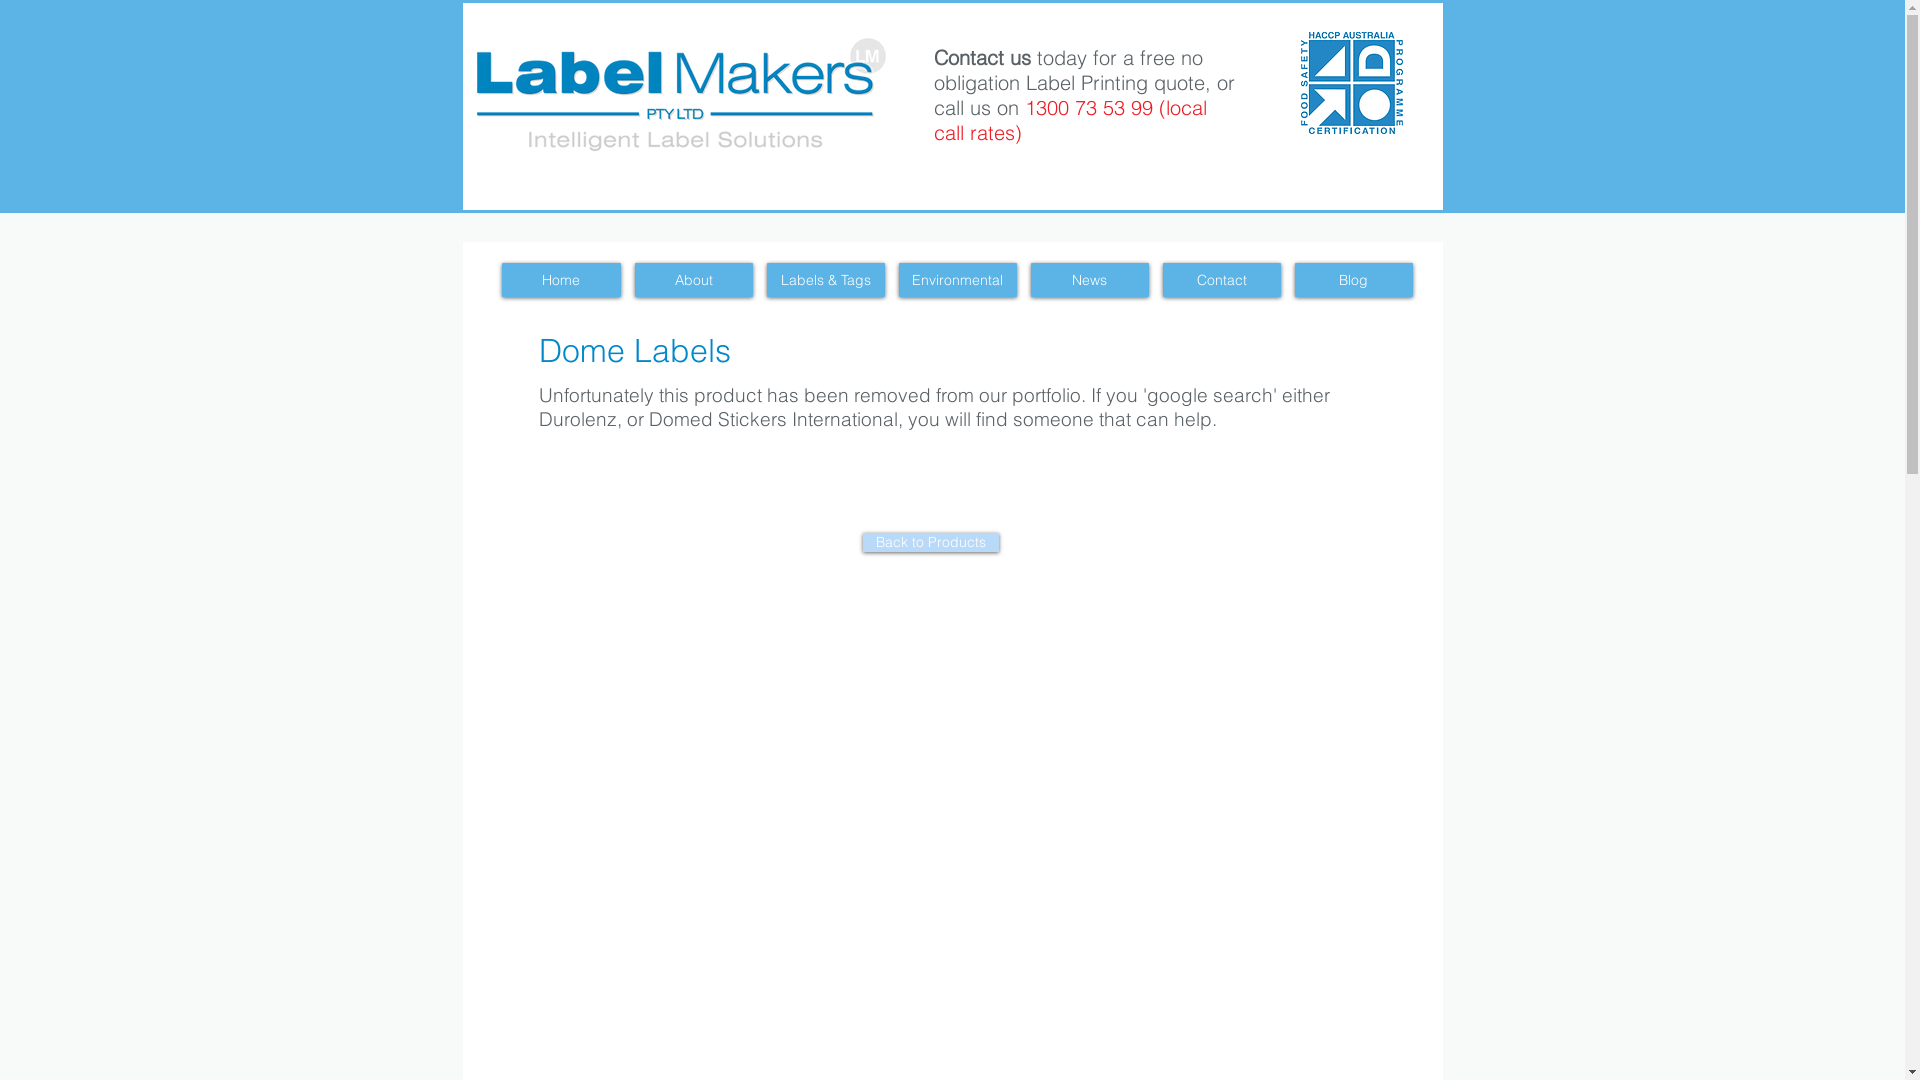 The width and height of the screenshot is (1920, 1080). I want to click on Environmental, so click(957, 280).